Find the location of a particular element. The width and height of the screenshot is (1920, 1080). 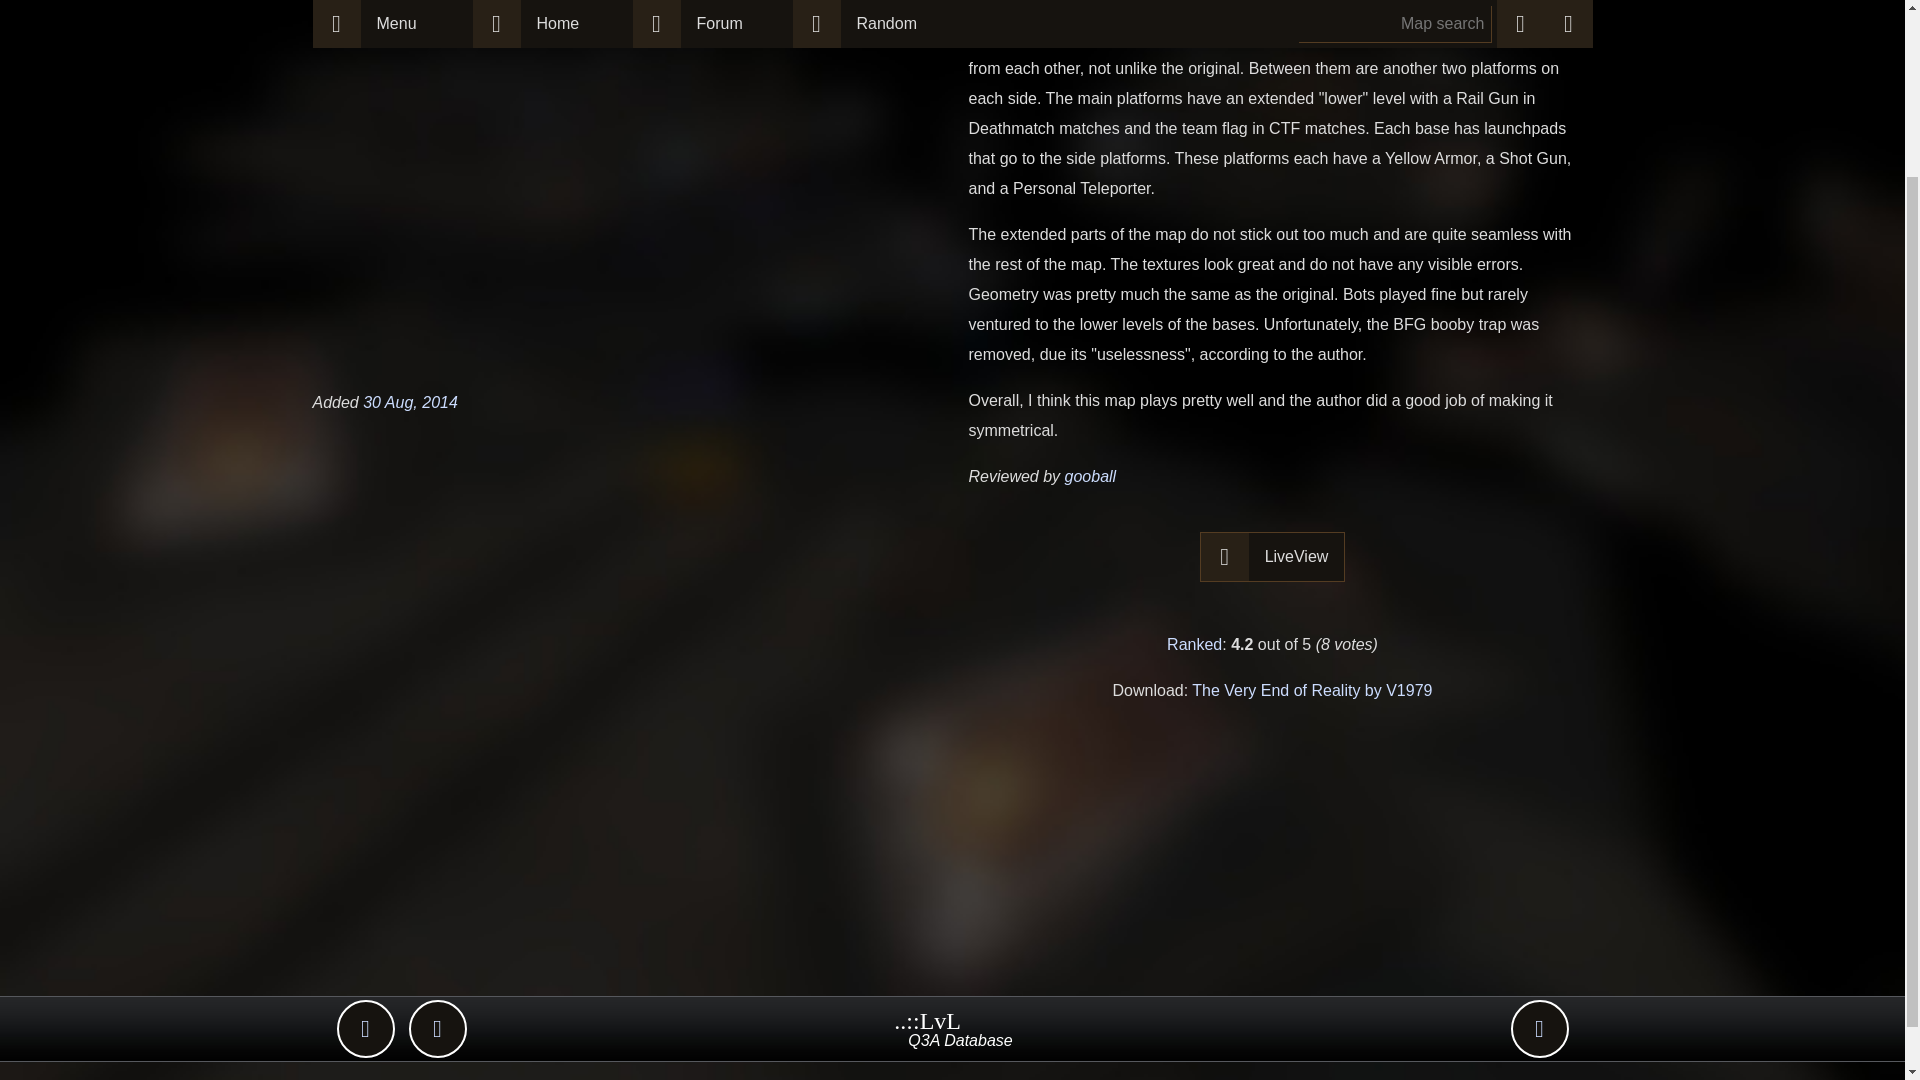

LiveView is located at coordinates (1297, 557).